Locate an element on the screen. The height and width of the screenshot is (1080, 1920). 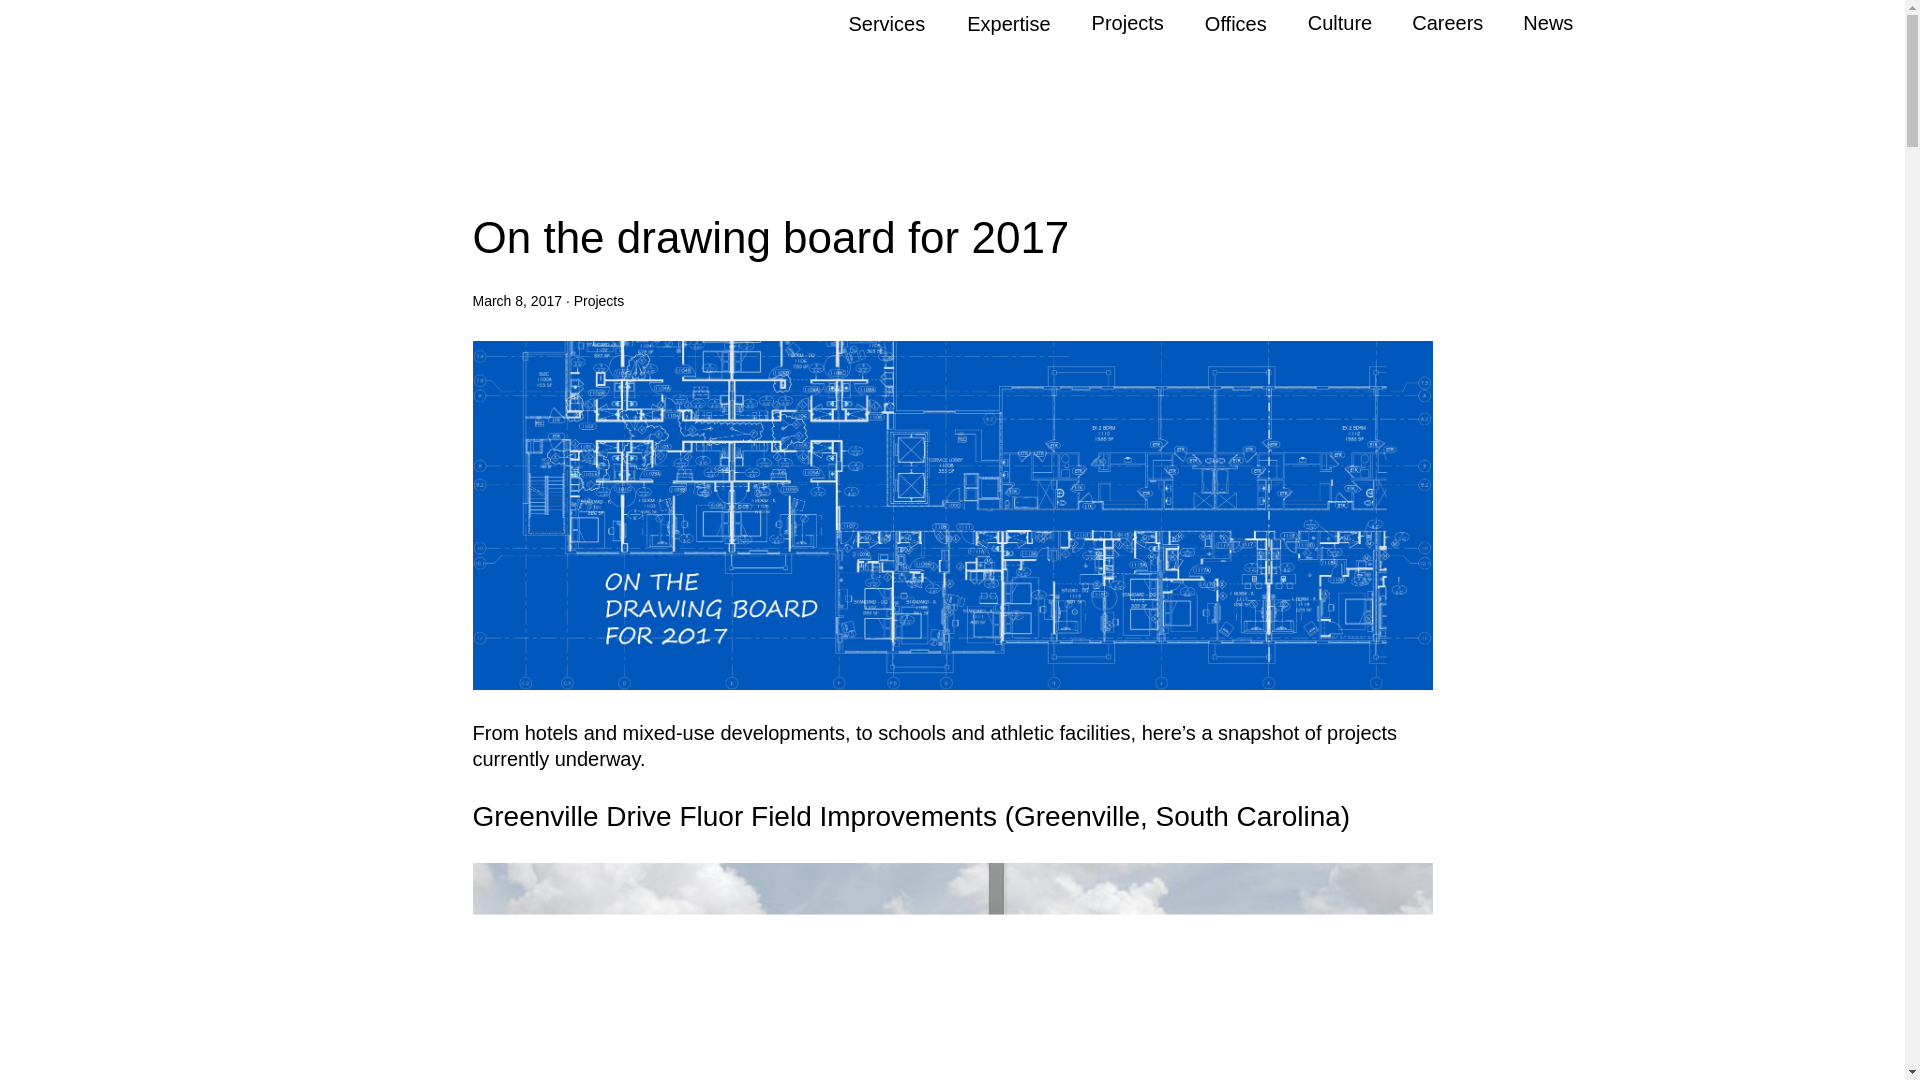
on is located at coordinates (6, 6).